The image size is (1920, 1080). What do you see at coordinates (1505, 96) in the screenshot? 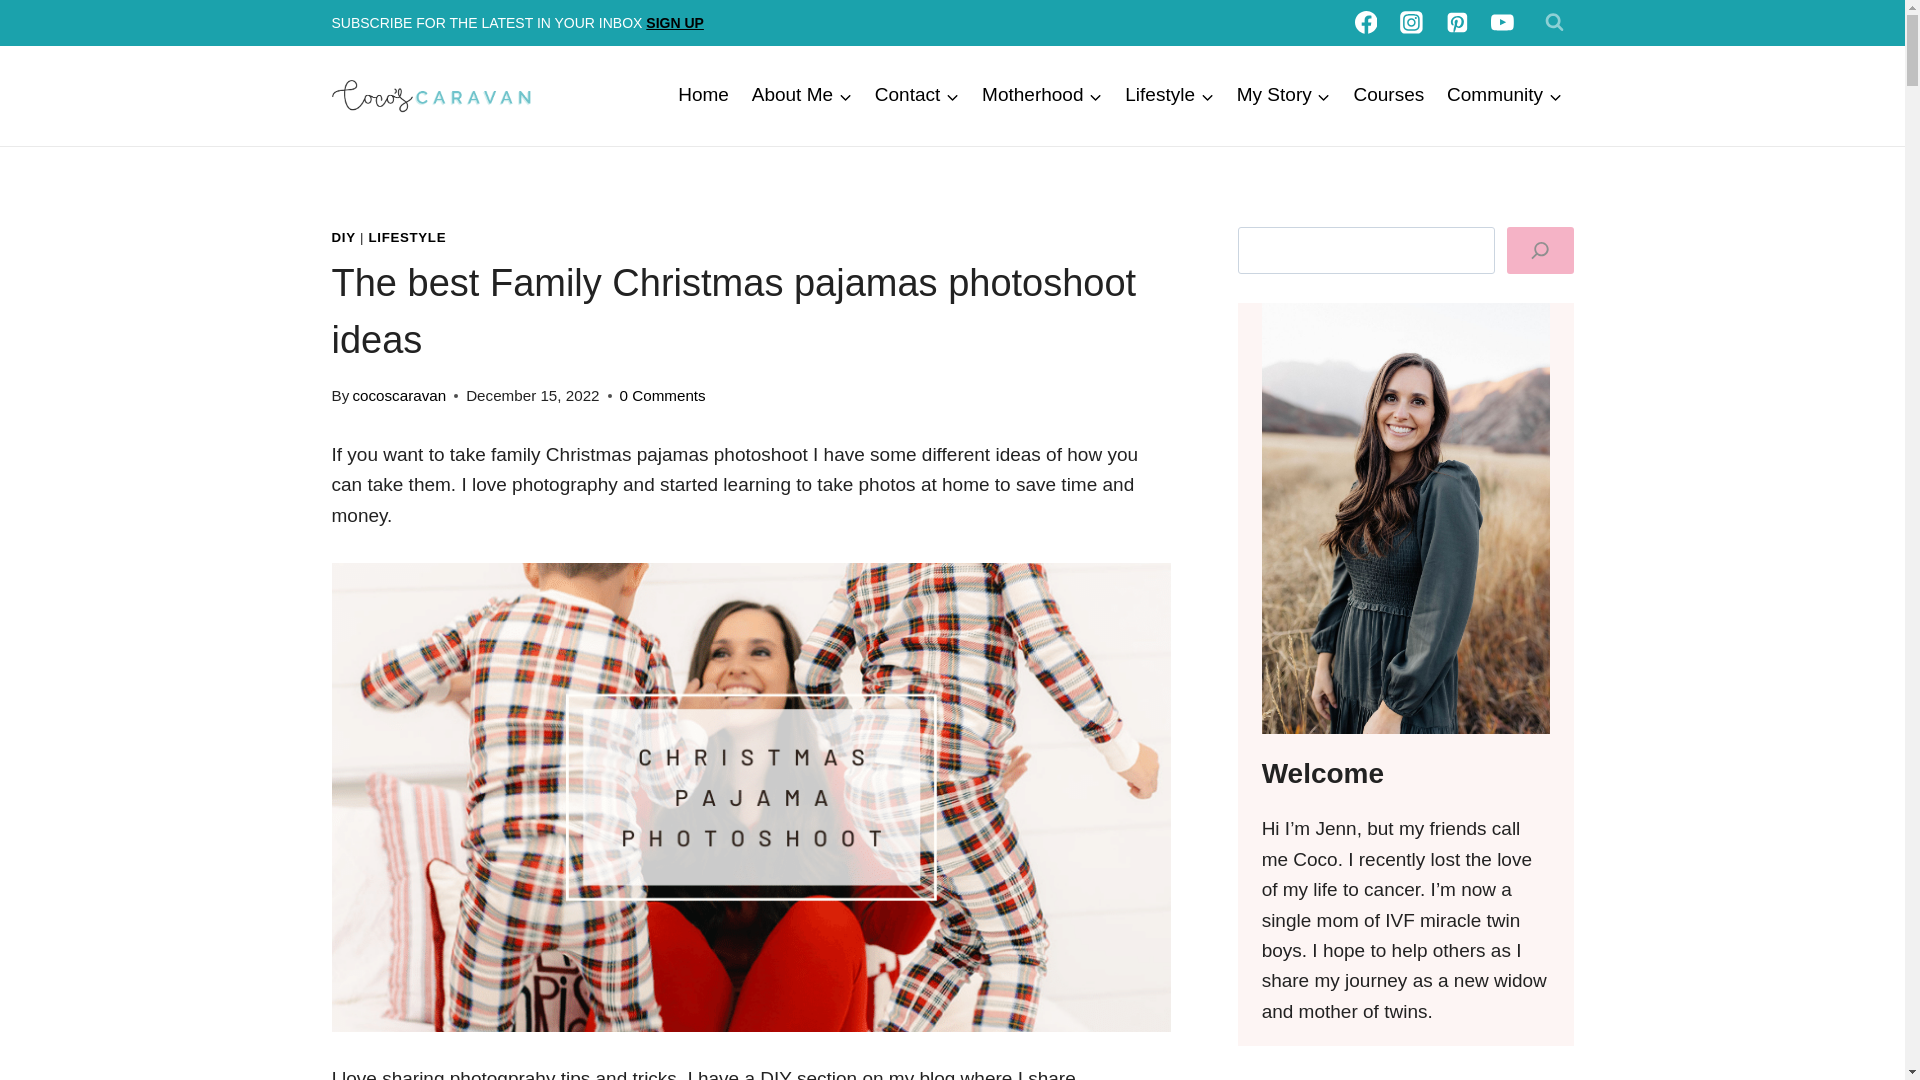
I see `Community` at bounding box center [1505, 96].